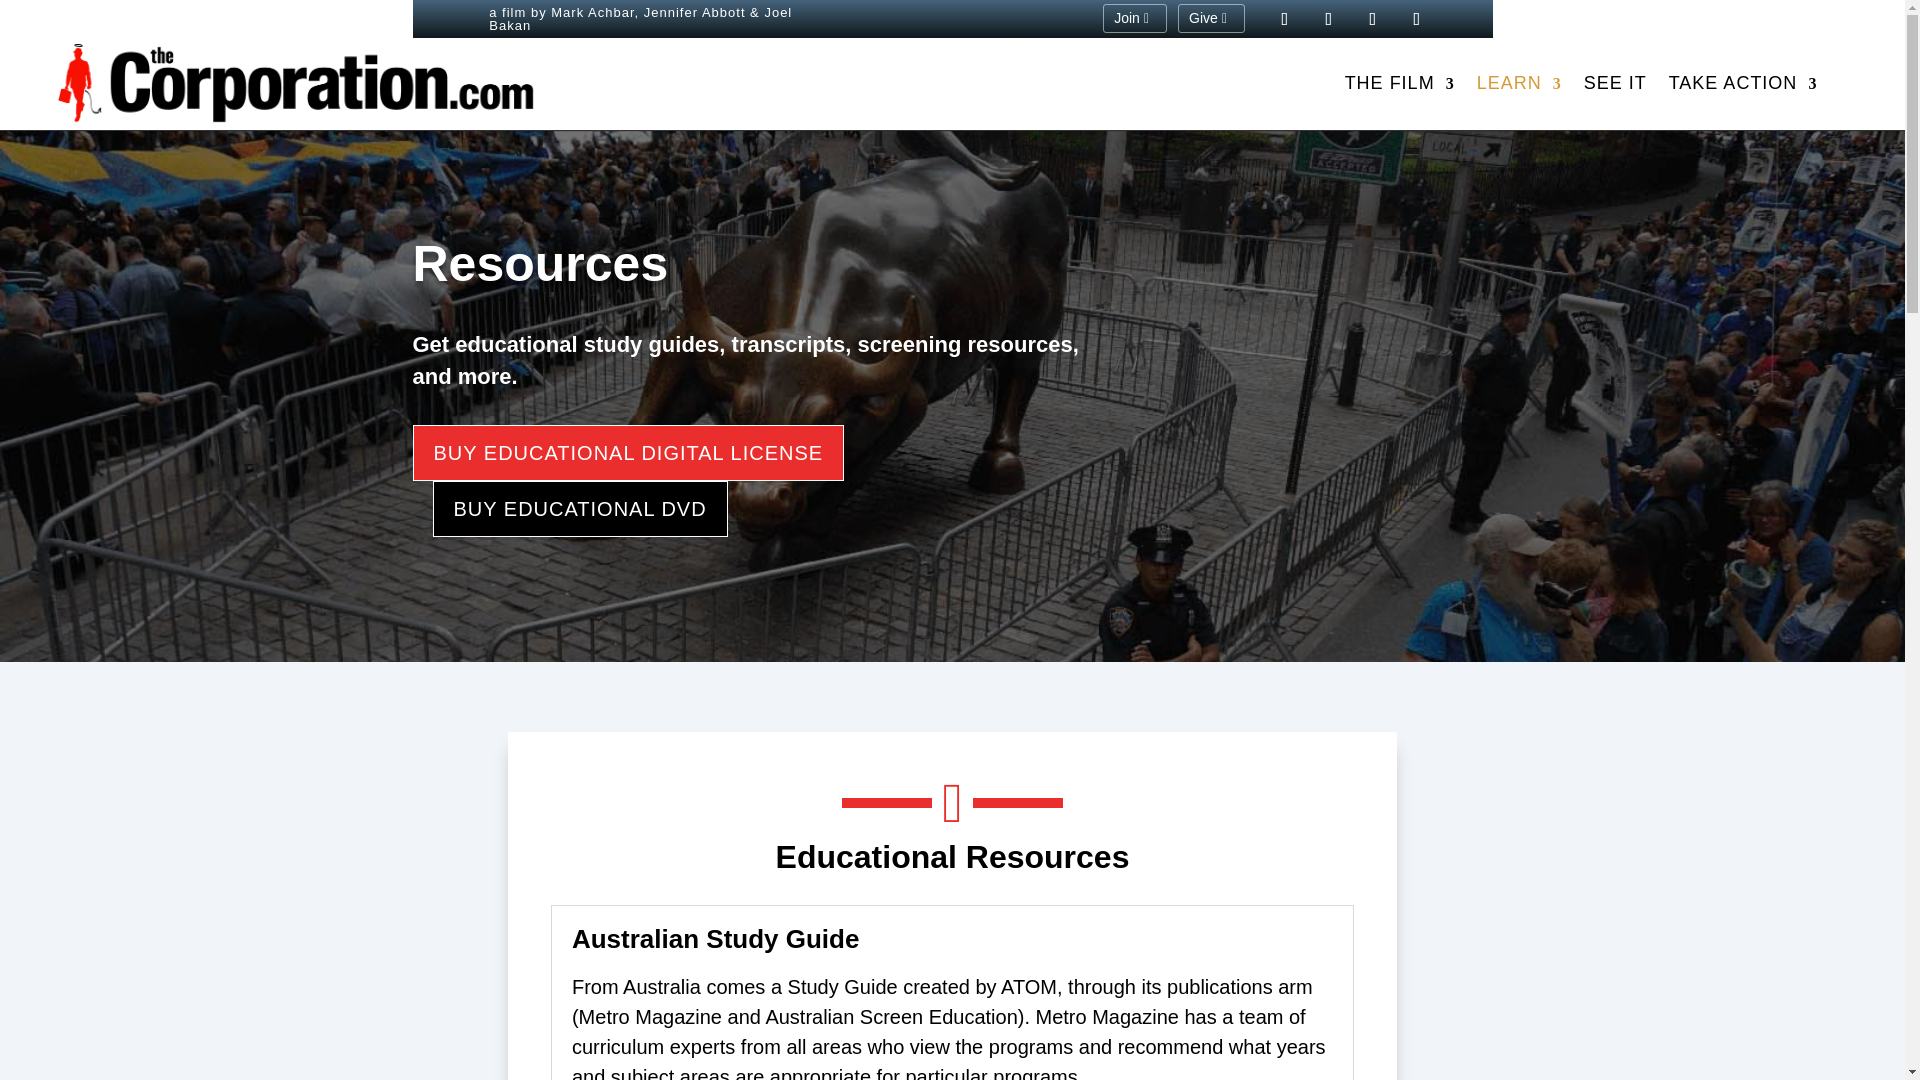 The height and width of the screenshot is (1080, 1920). What do you see at coordinates (628, 452) in the screenshot?
I see `BUY EDUCATIONAL DIGITAL LICENSE` at bounding box center [628, 452].